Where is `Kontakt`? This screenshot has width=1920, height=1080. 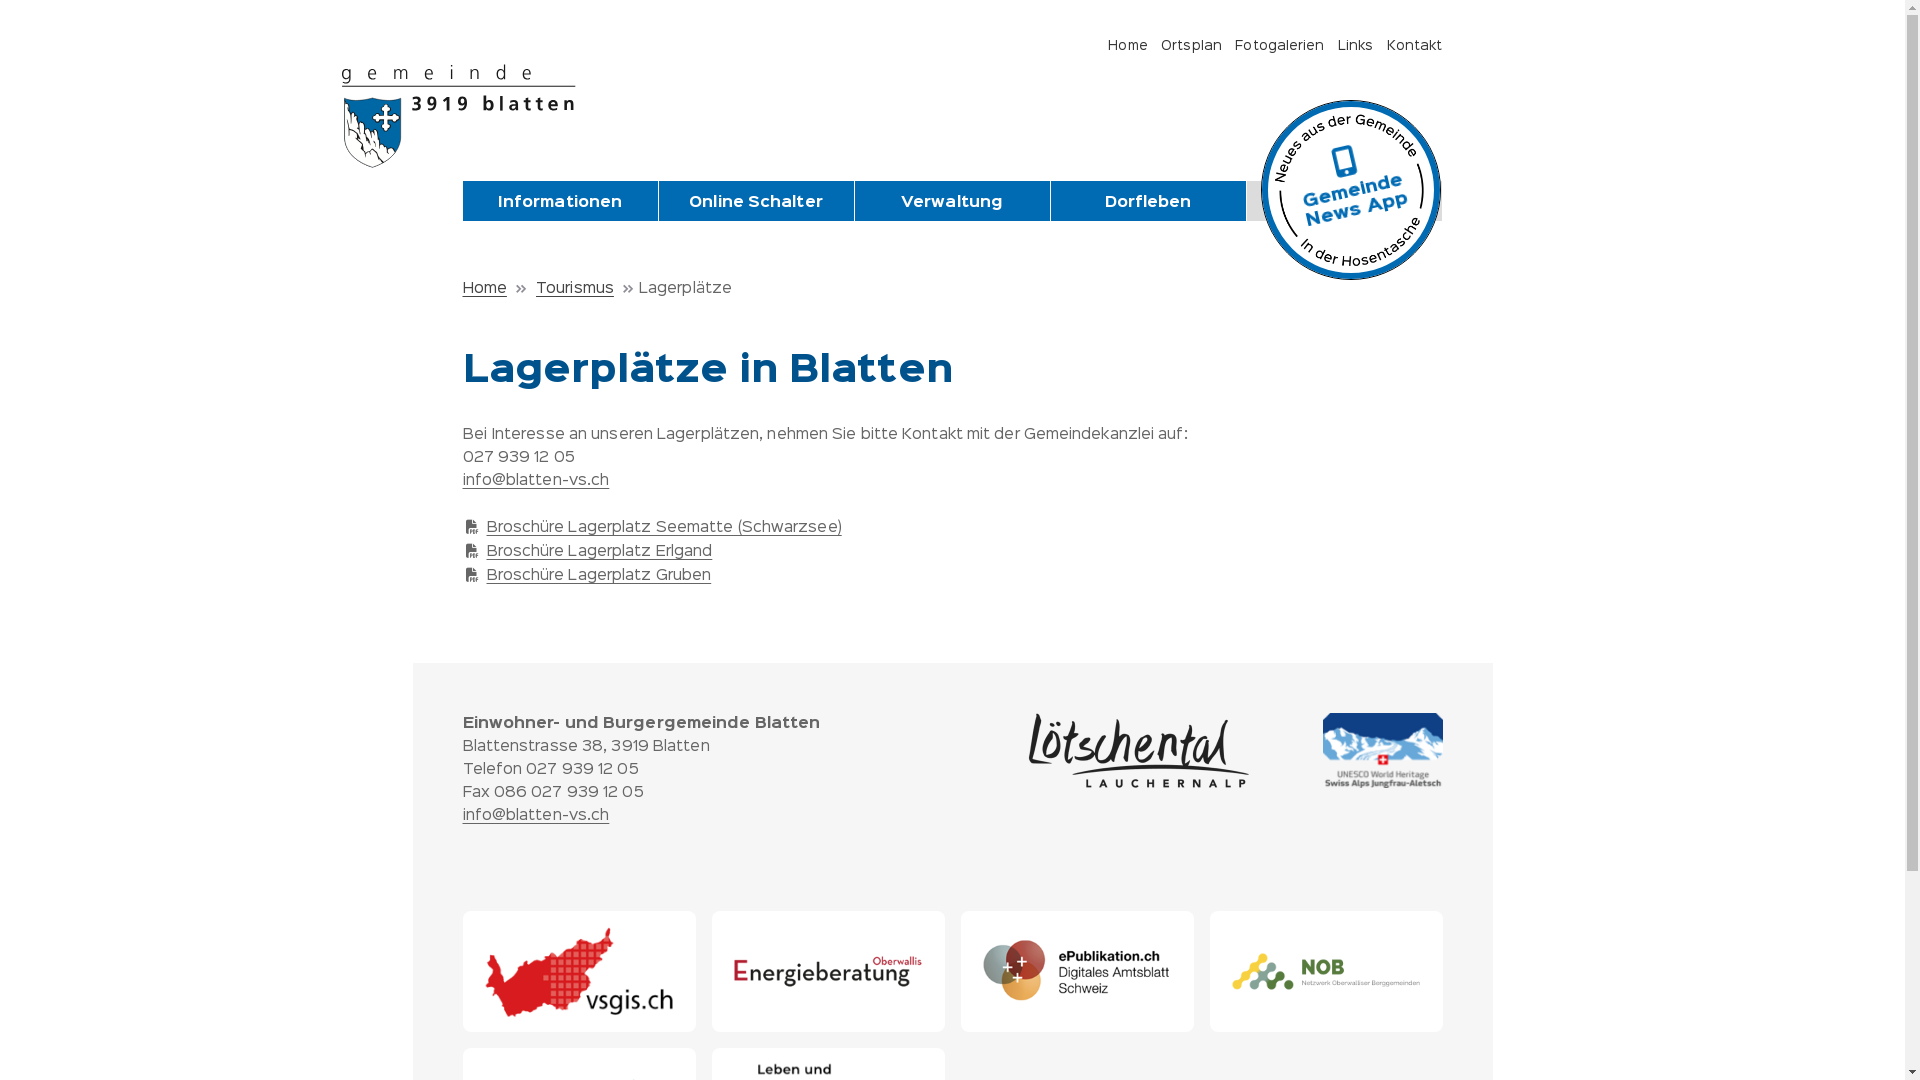 Kontakt is located at coordinates (1415, 46).